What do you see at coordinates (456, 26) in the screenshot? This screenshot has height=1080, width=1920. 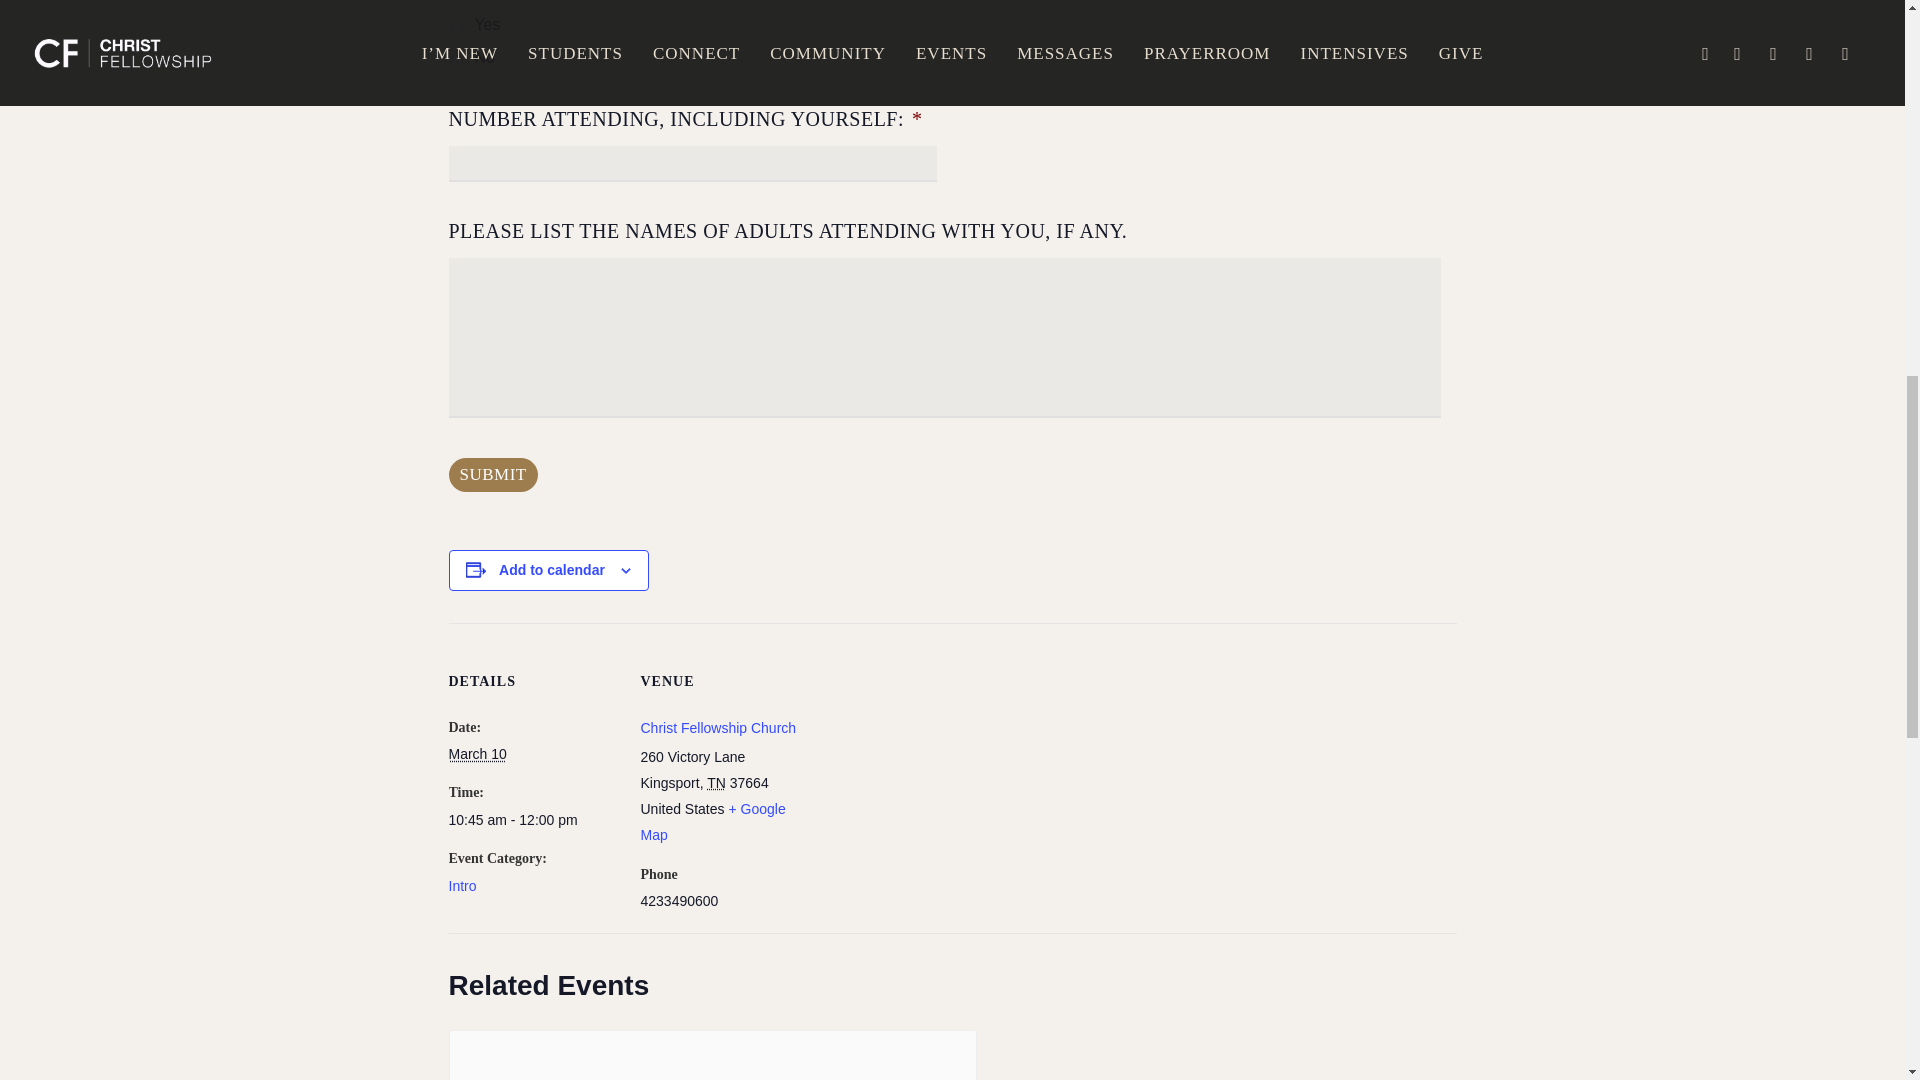 I see `Yes` at bounding box center [456, 26].